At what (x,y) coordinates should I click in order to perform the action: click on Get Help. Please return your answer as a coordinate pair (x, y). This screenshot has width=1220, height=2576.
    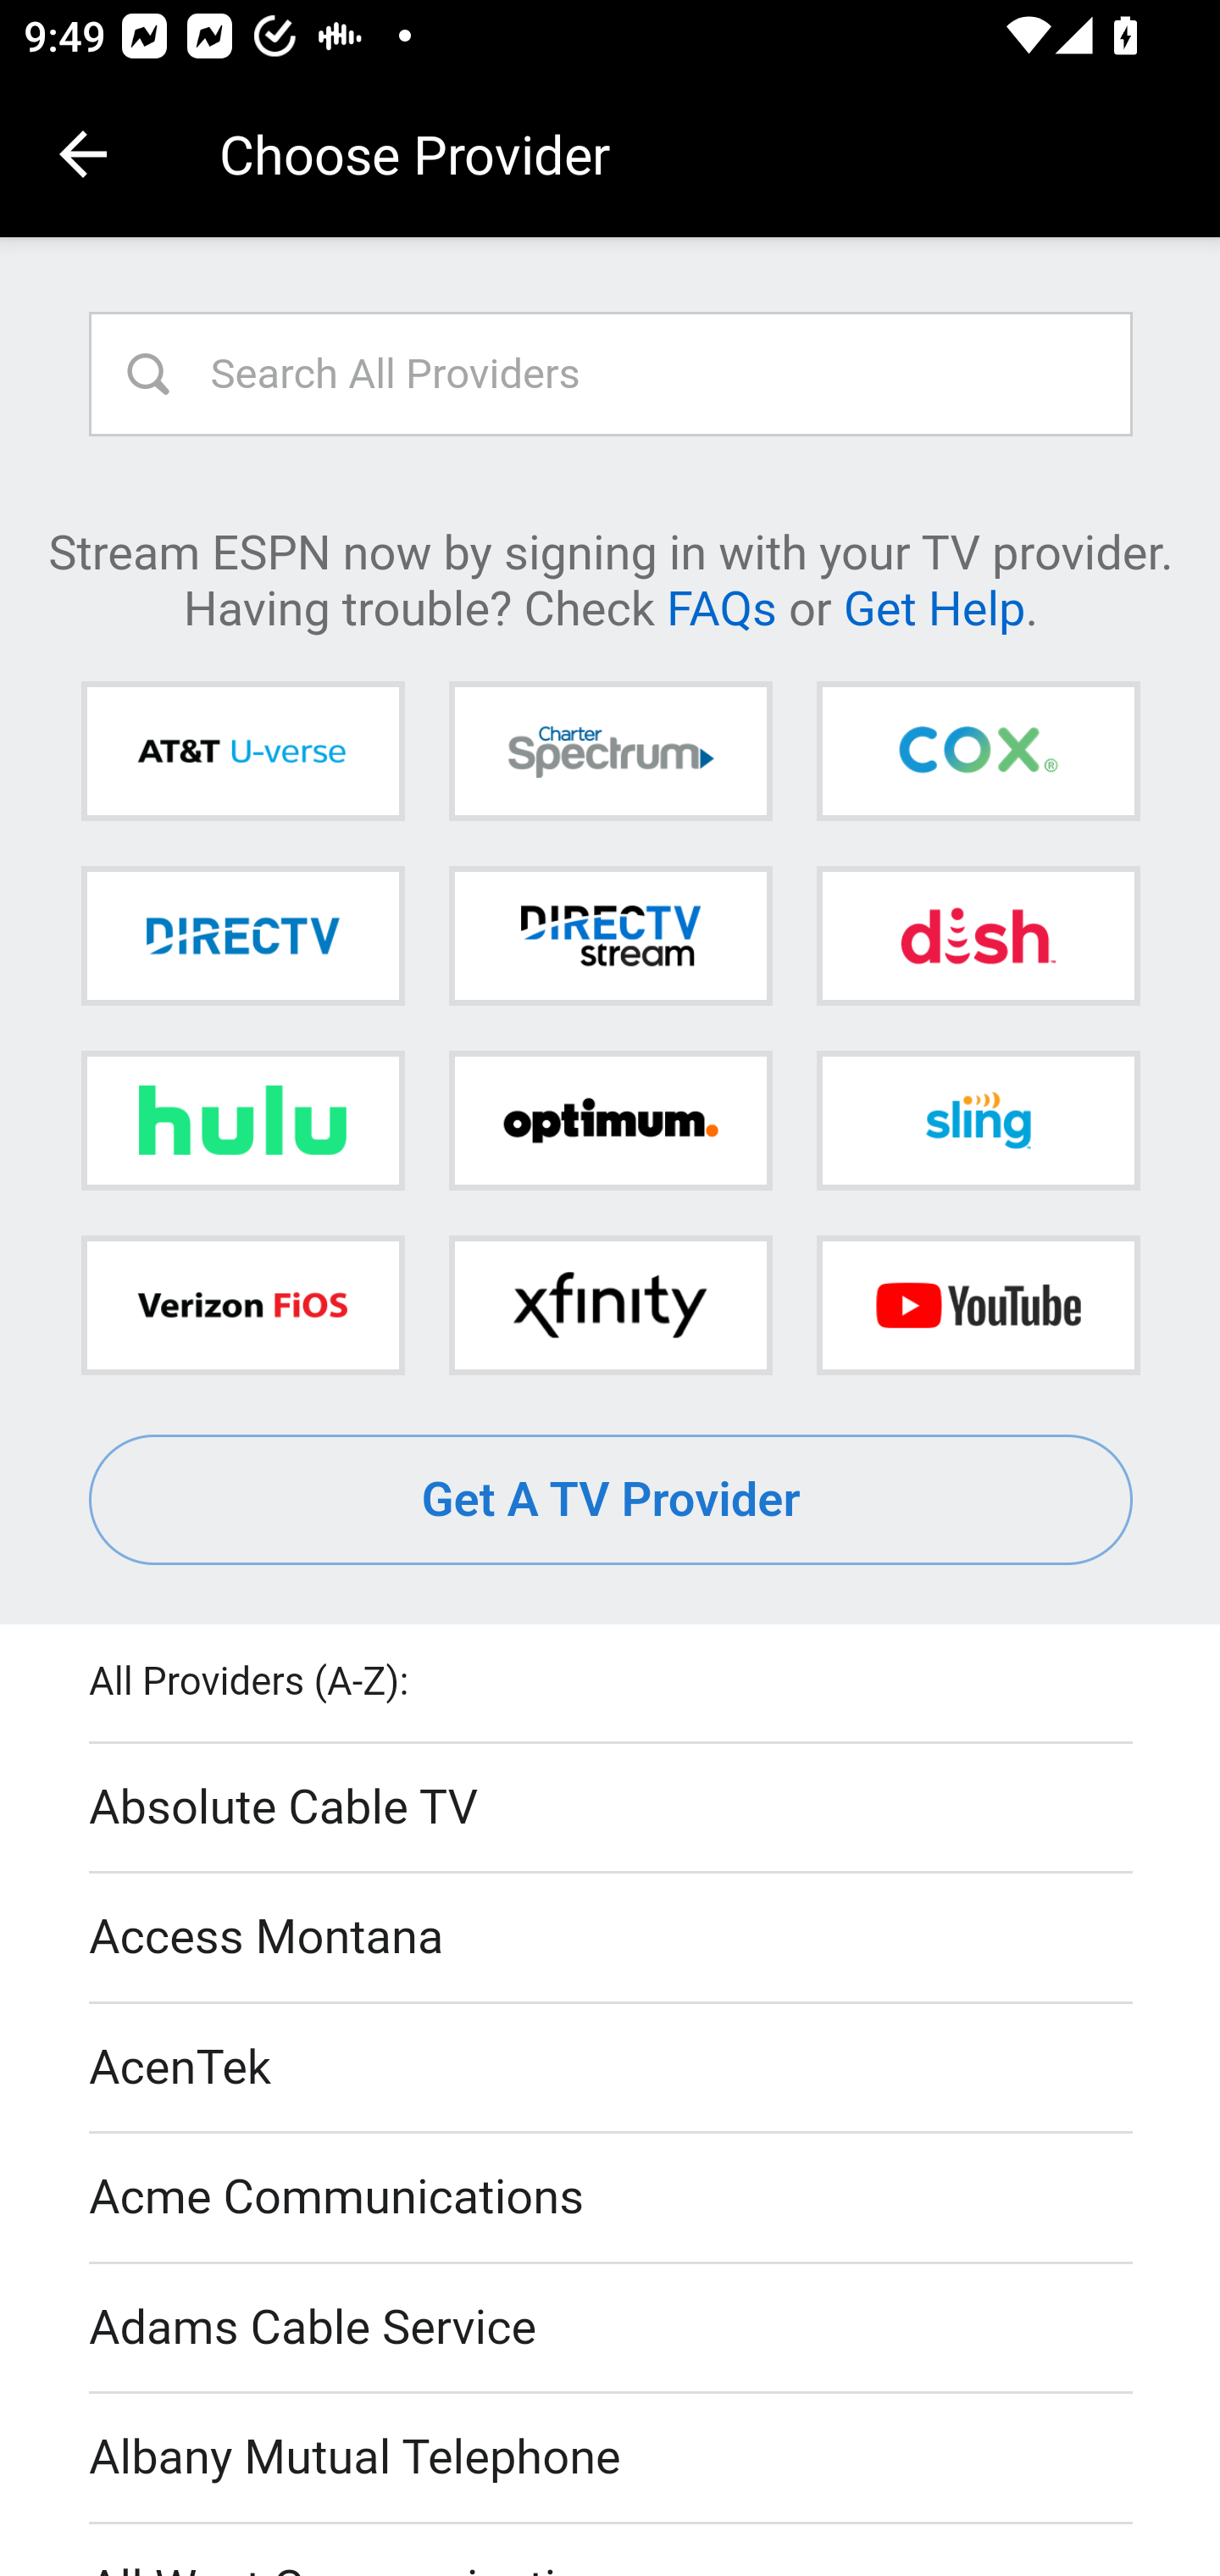
    Looking at the image, I should click on (934, 606).